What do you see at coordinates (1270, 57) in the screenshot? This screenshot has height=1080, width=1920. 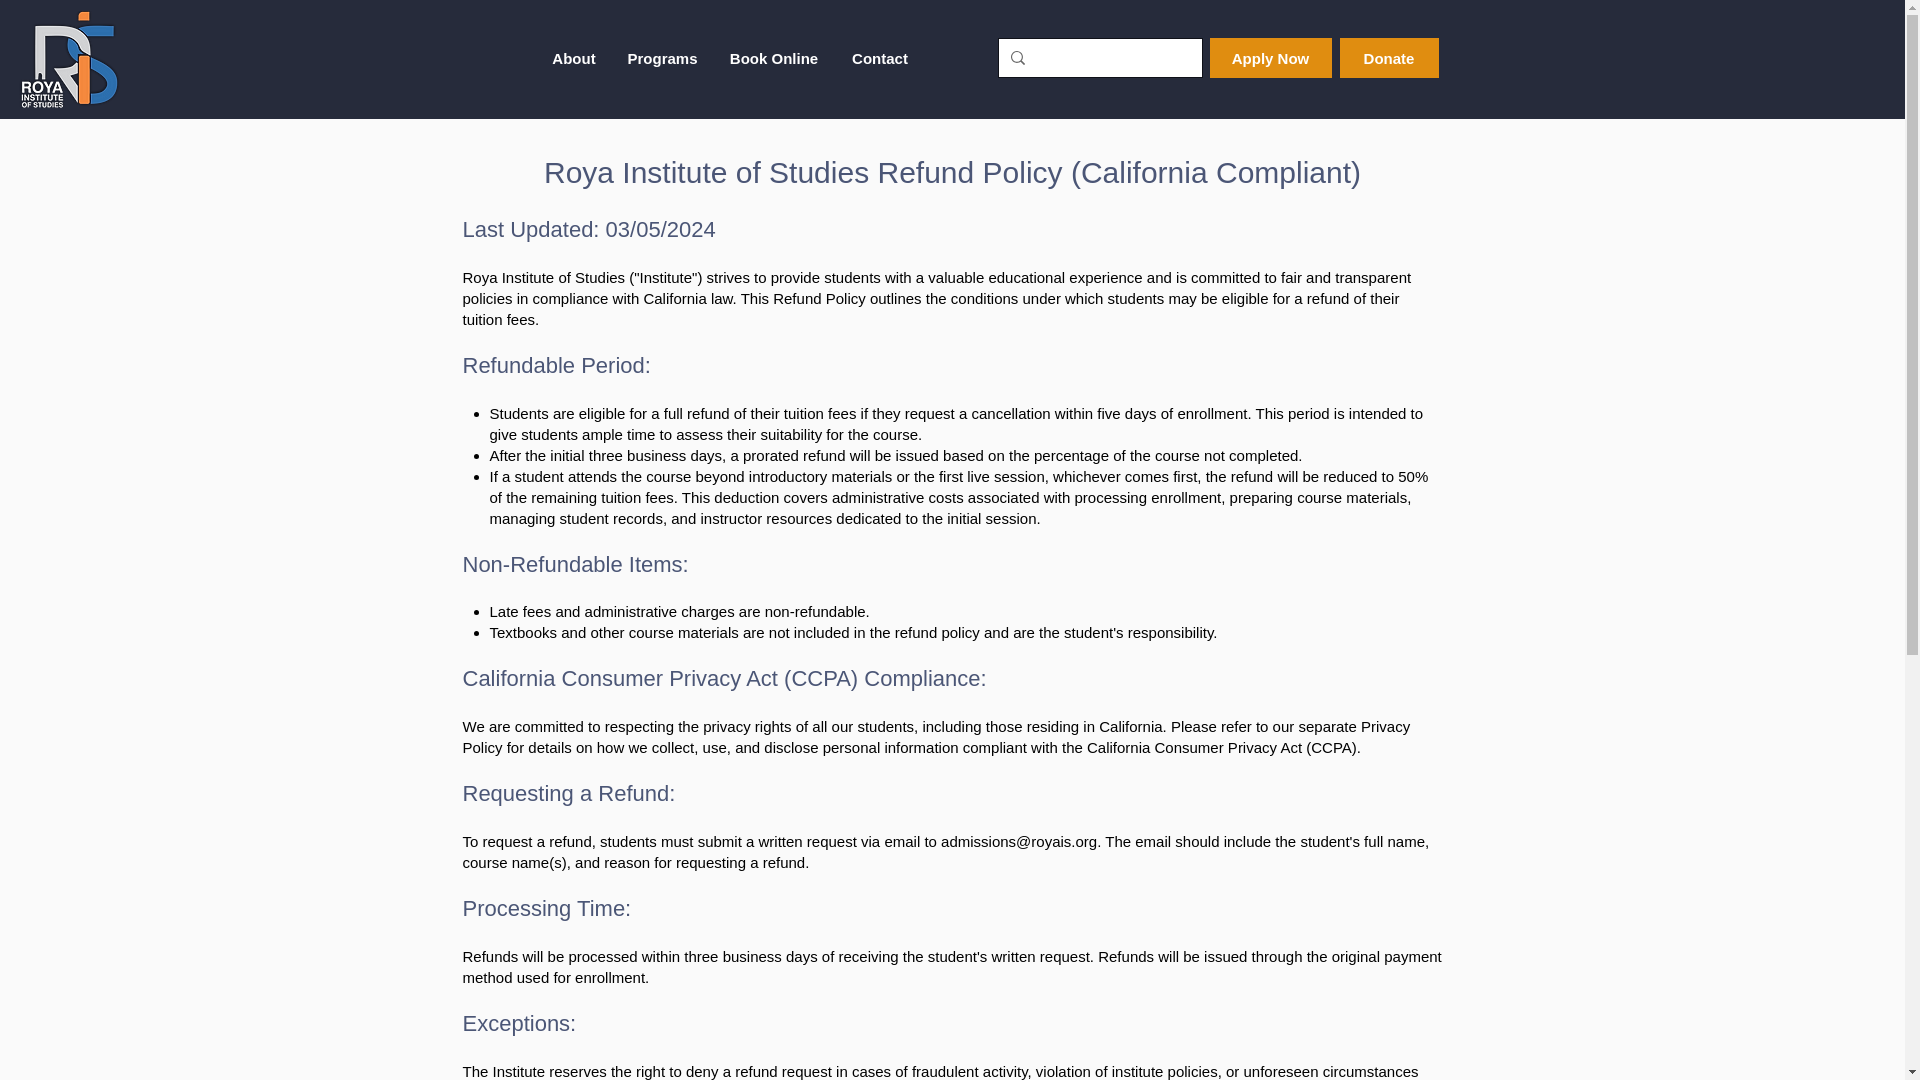 I see `Apply Now` at bounding box center [1270, 57].